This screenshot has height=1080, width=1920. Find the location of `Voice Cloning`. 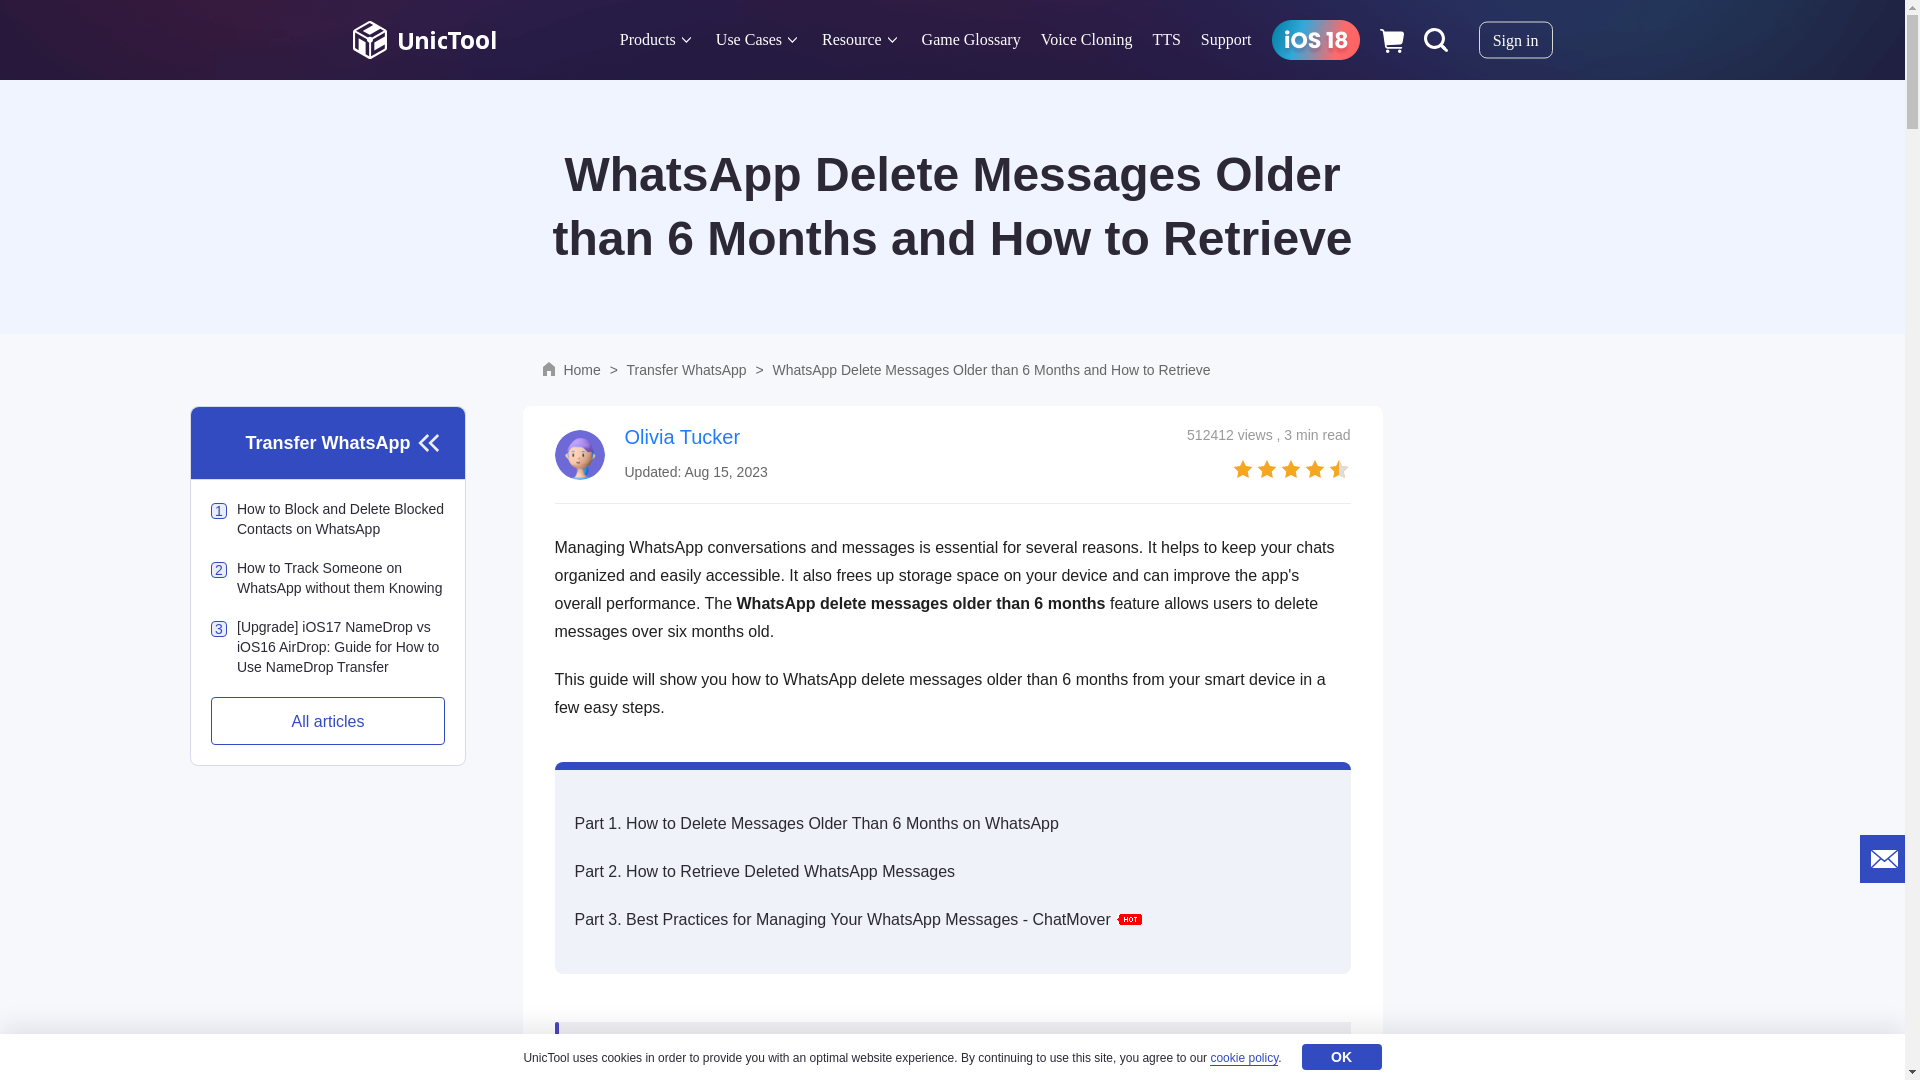

Voice Cloning is located at coordinates (1086, 40).